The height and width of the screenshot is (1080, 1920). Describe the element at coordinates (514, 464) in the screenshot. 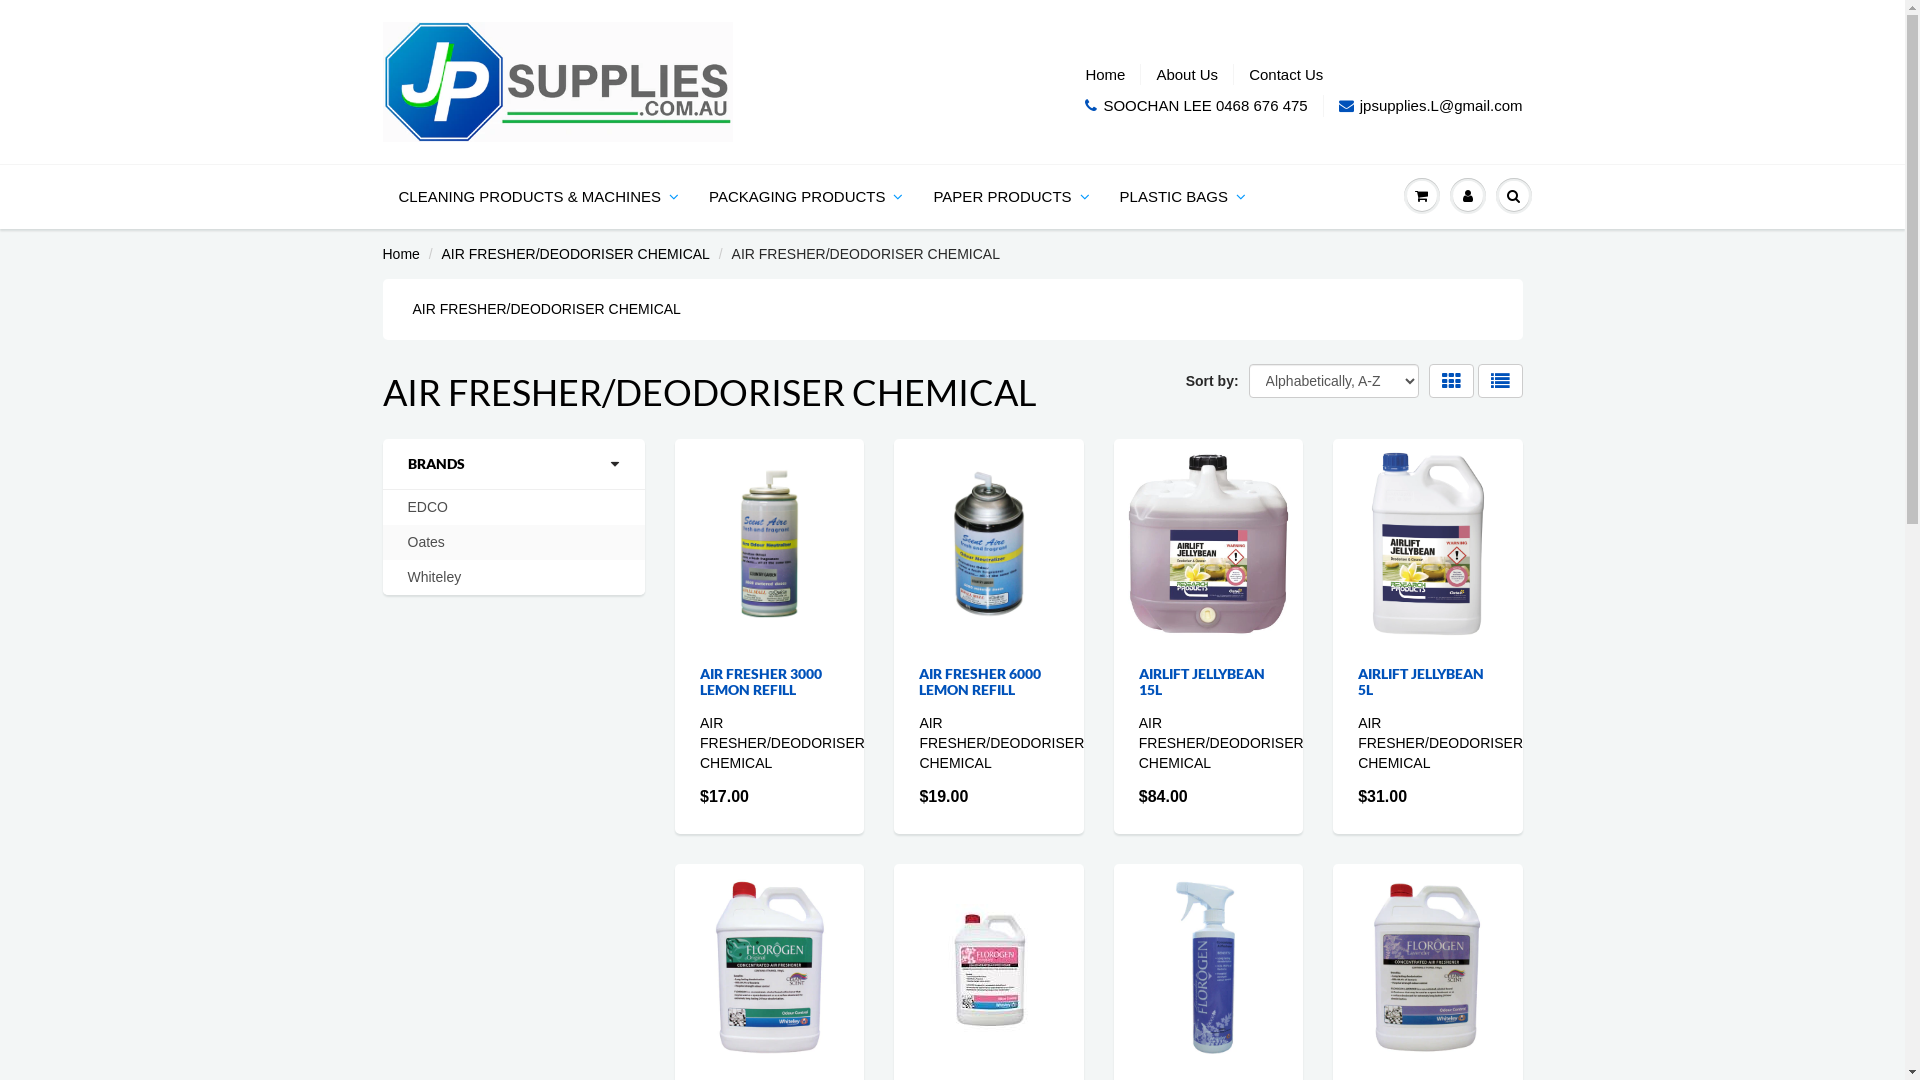

I see `BRANDS` at that location.